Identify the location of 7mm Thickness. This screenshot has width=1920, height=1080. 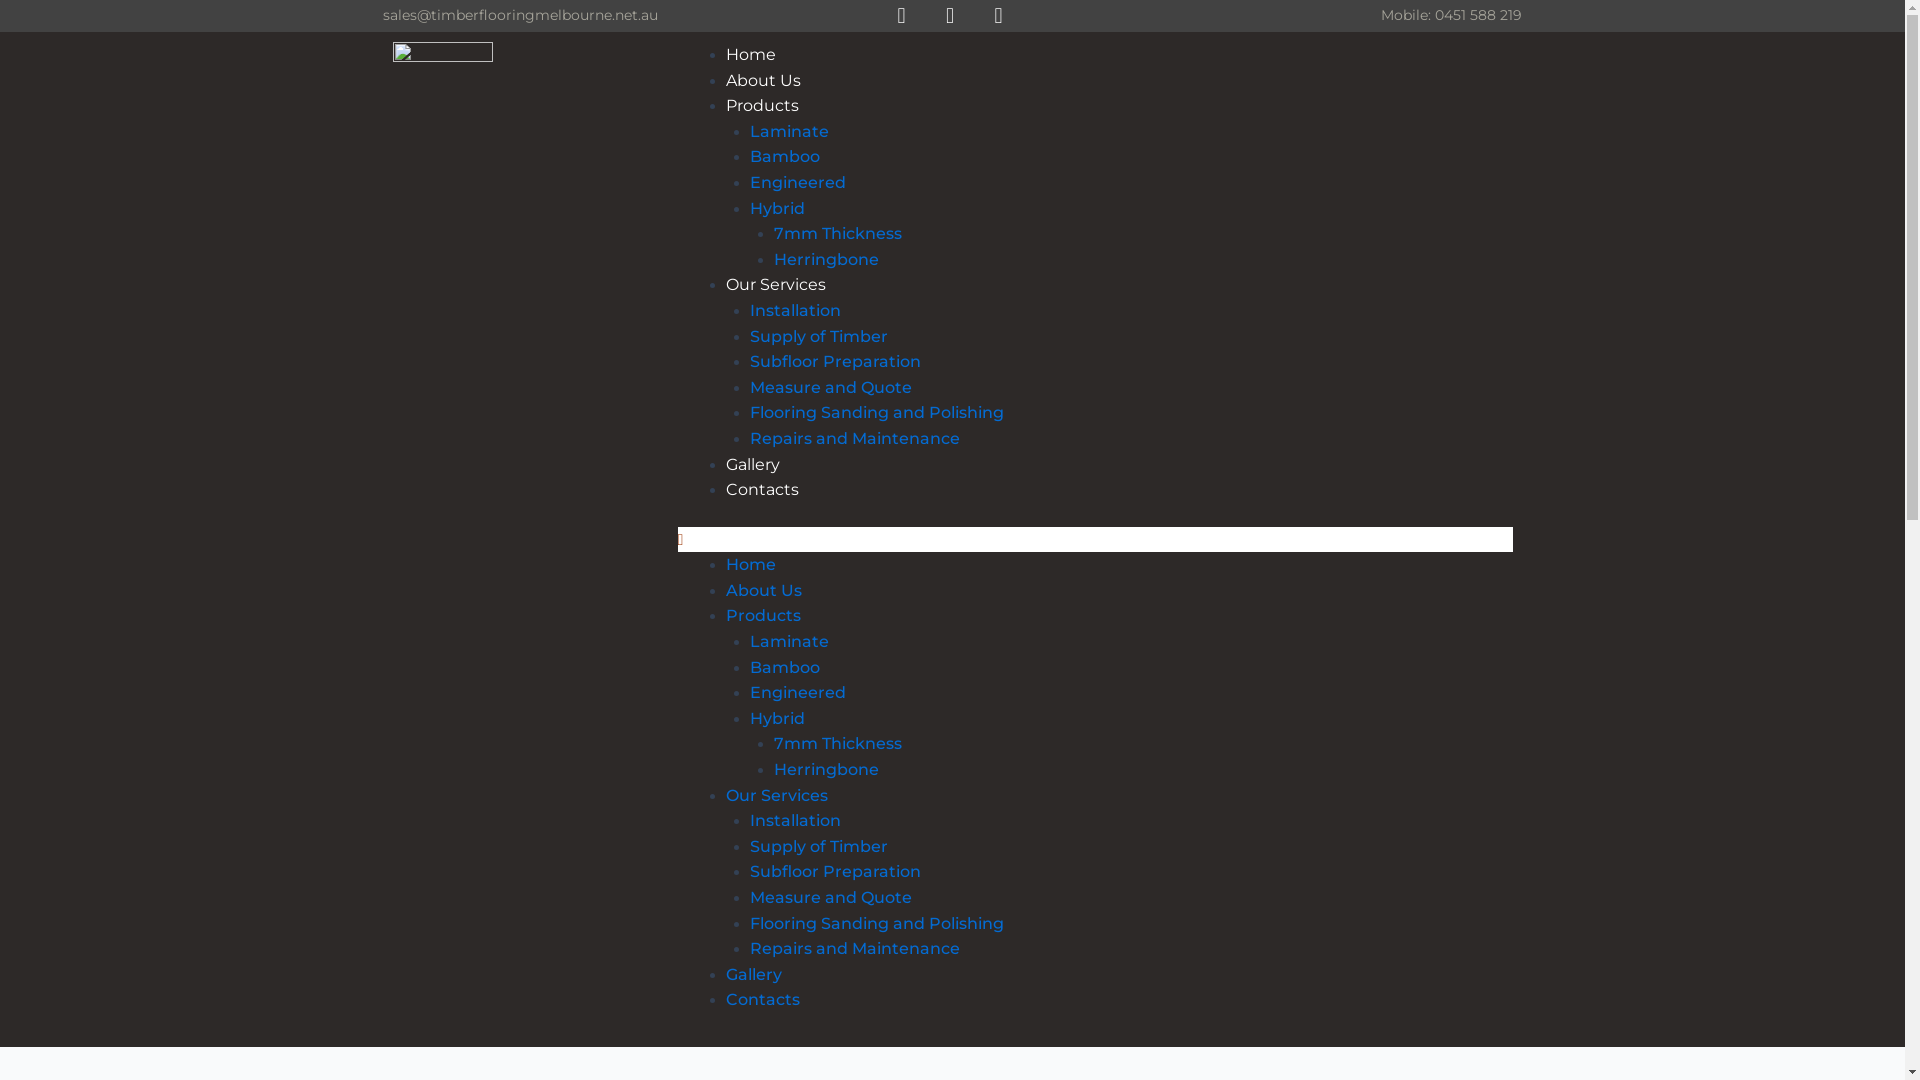
(838, 234).